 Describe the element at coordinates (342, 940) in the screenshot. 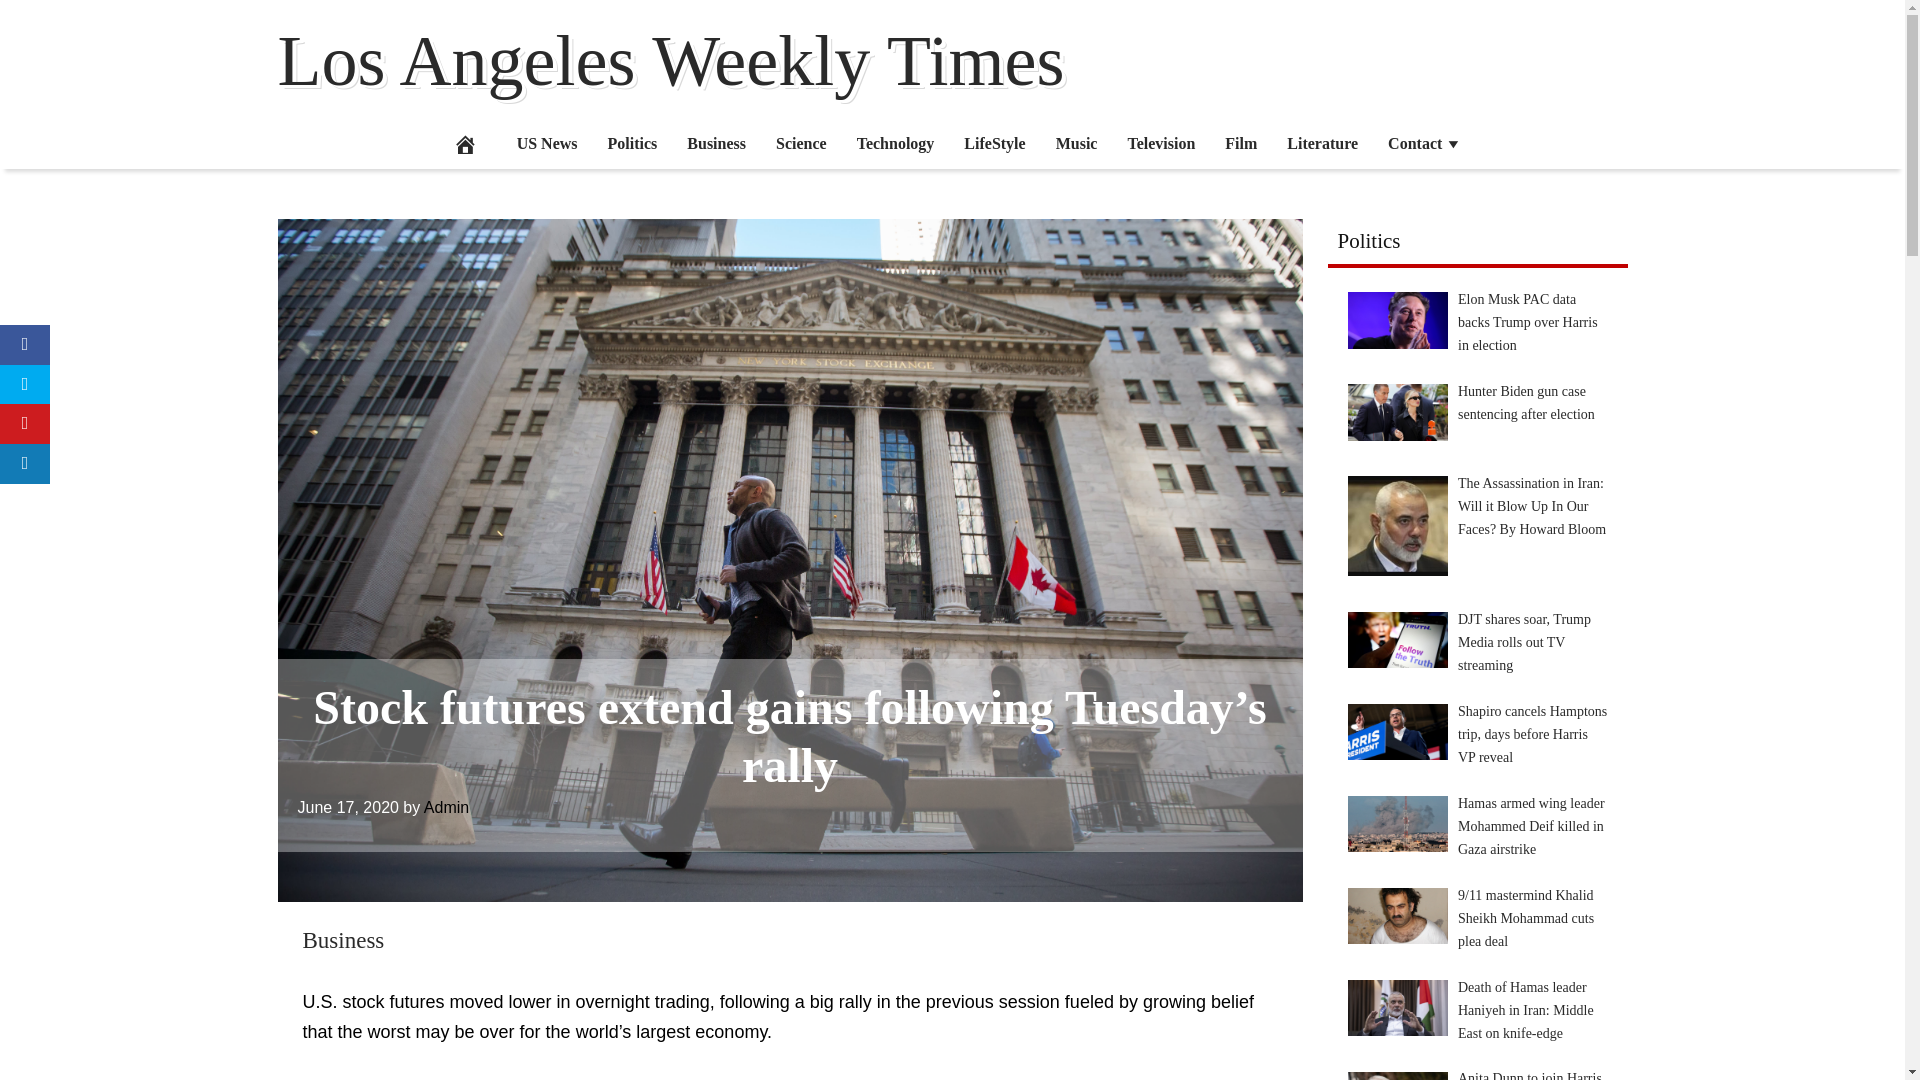

I see `Business` at that location.